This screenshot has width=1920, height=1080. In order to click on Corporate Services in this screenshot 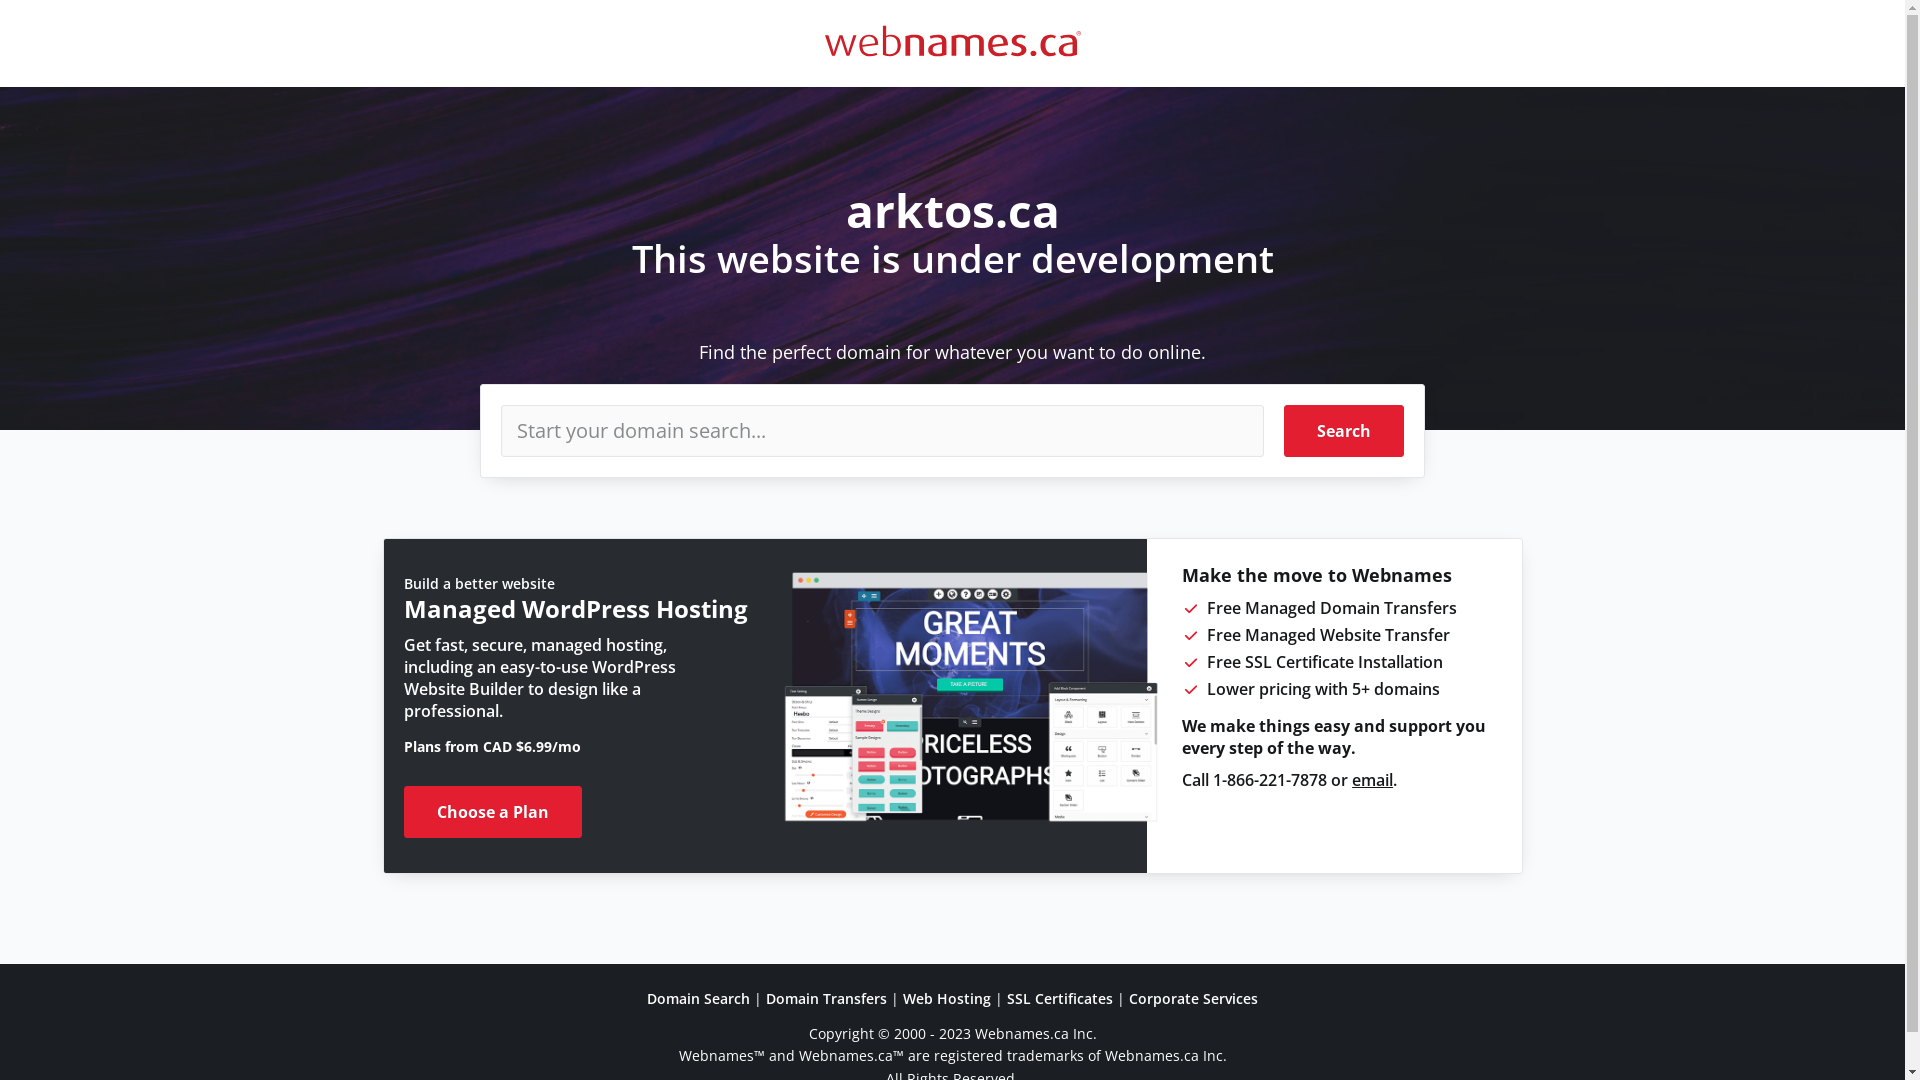, I will do `click(1194, 998)`.